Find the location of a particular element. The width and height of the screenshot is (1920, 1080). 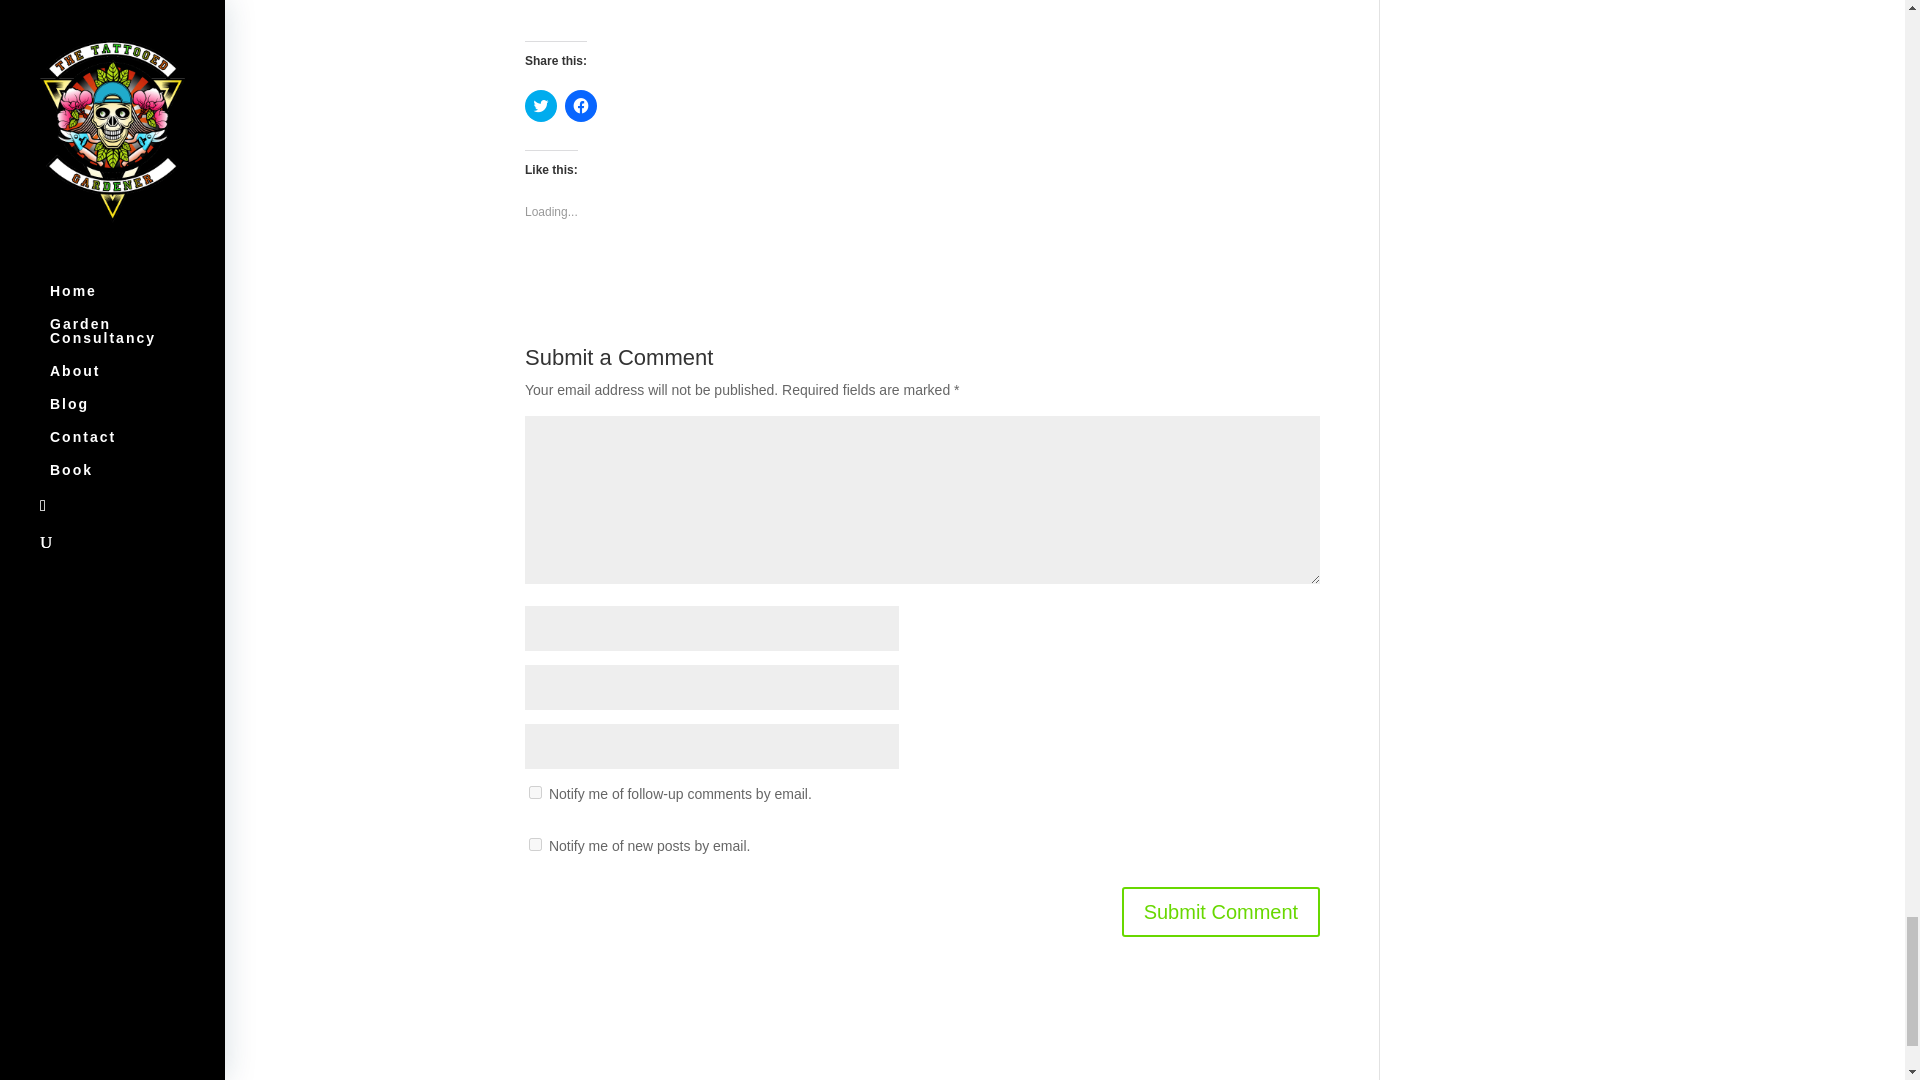

Submit Comment is located at coordinates (1220, 912).